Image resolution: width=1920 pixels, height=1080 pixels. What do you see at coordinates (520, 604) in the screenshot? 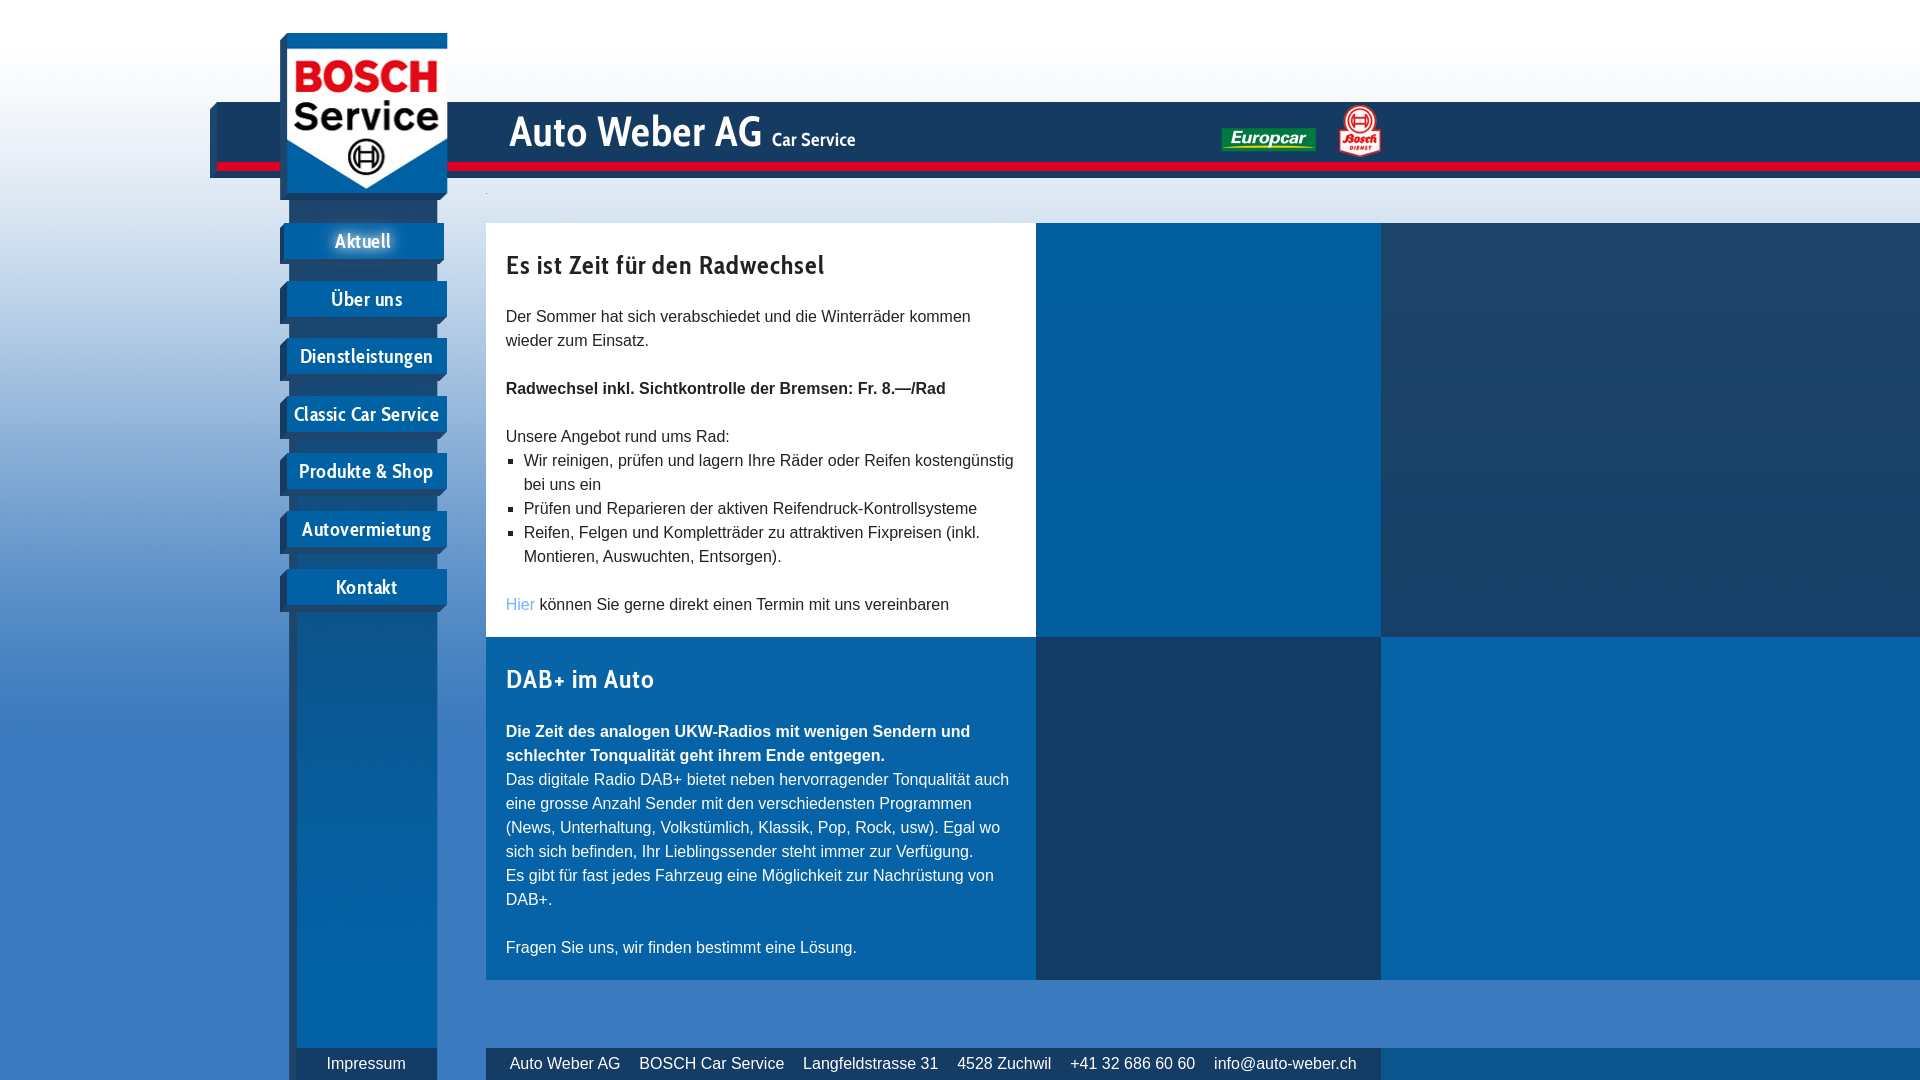
I see `Hier` at bounding box center [520, 604].